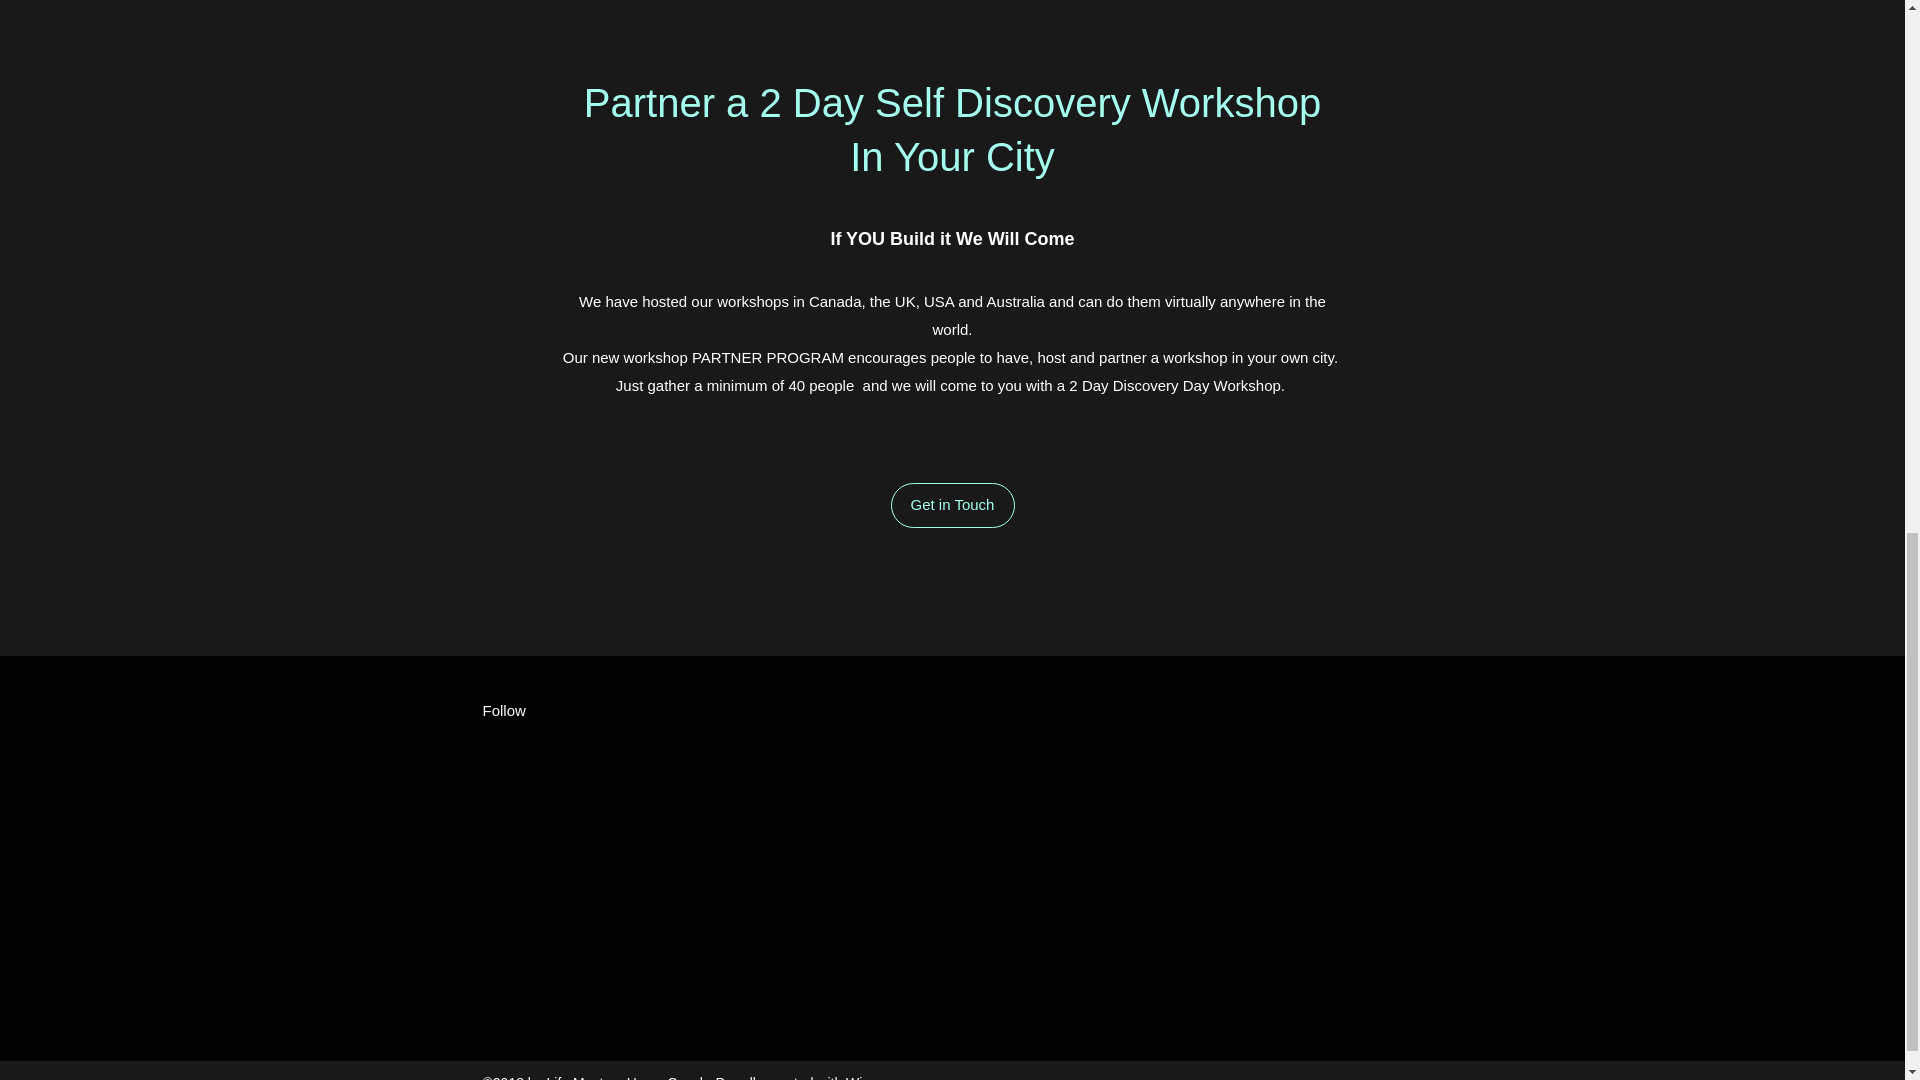 This screenshot has height=1080, width=1920. Describe the element at coordinates (952, 505) in the screenshot. I see `Get in Touch` at that location.